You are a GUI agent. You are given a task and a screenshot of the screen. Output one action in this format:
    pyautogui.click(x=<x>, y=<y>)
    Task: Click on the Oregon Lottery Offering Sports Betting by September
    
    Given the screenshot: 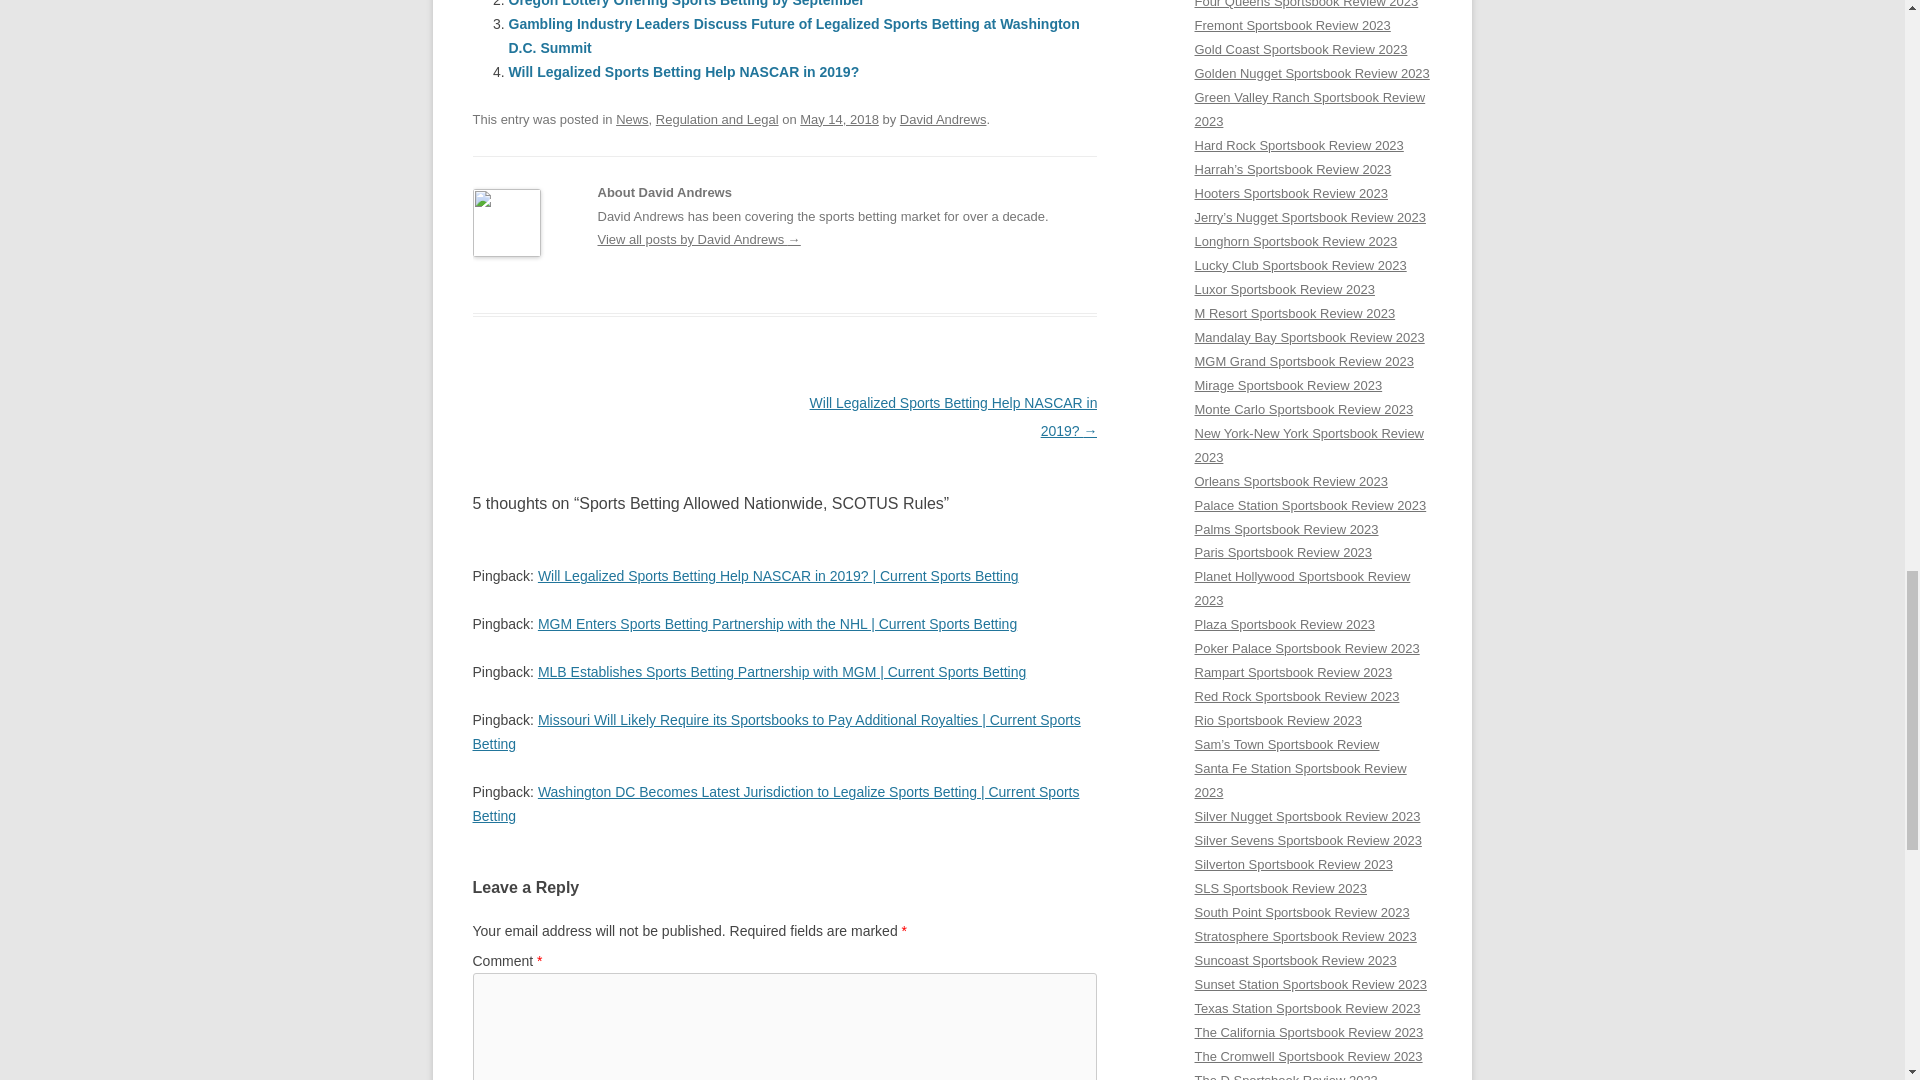 What is the action you would take?
    pyautogui.click(x=686, y=4)
    